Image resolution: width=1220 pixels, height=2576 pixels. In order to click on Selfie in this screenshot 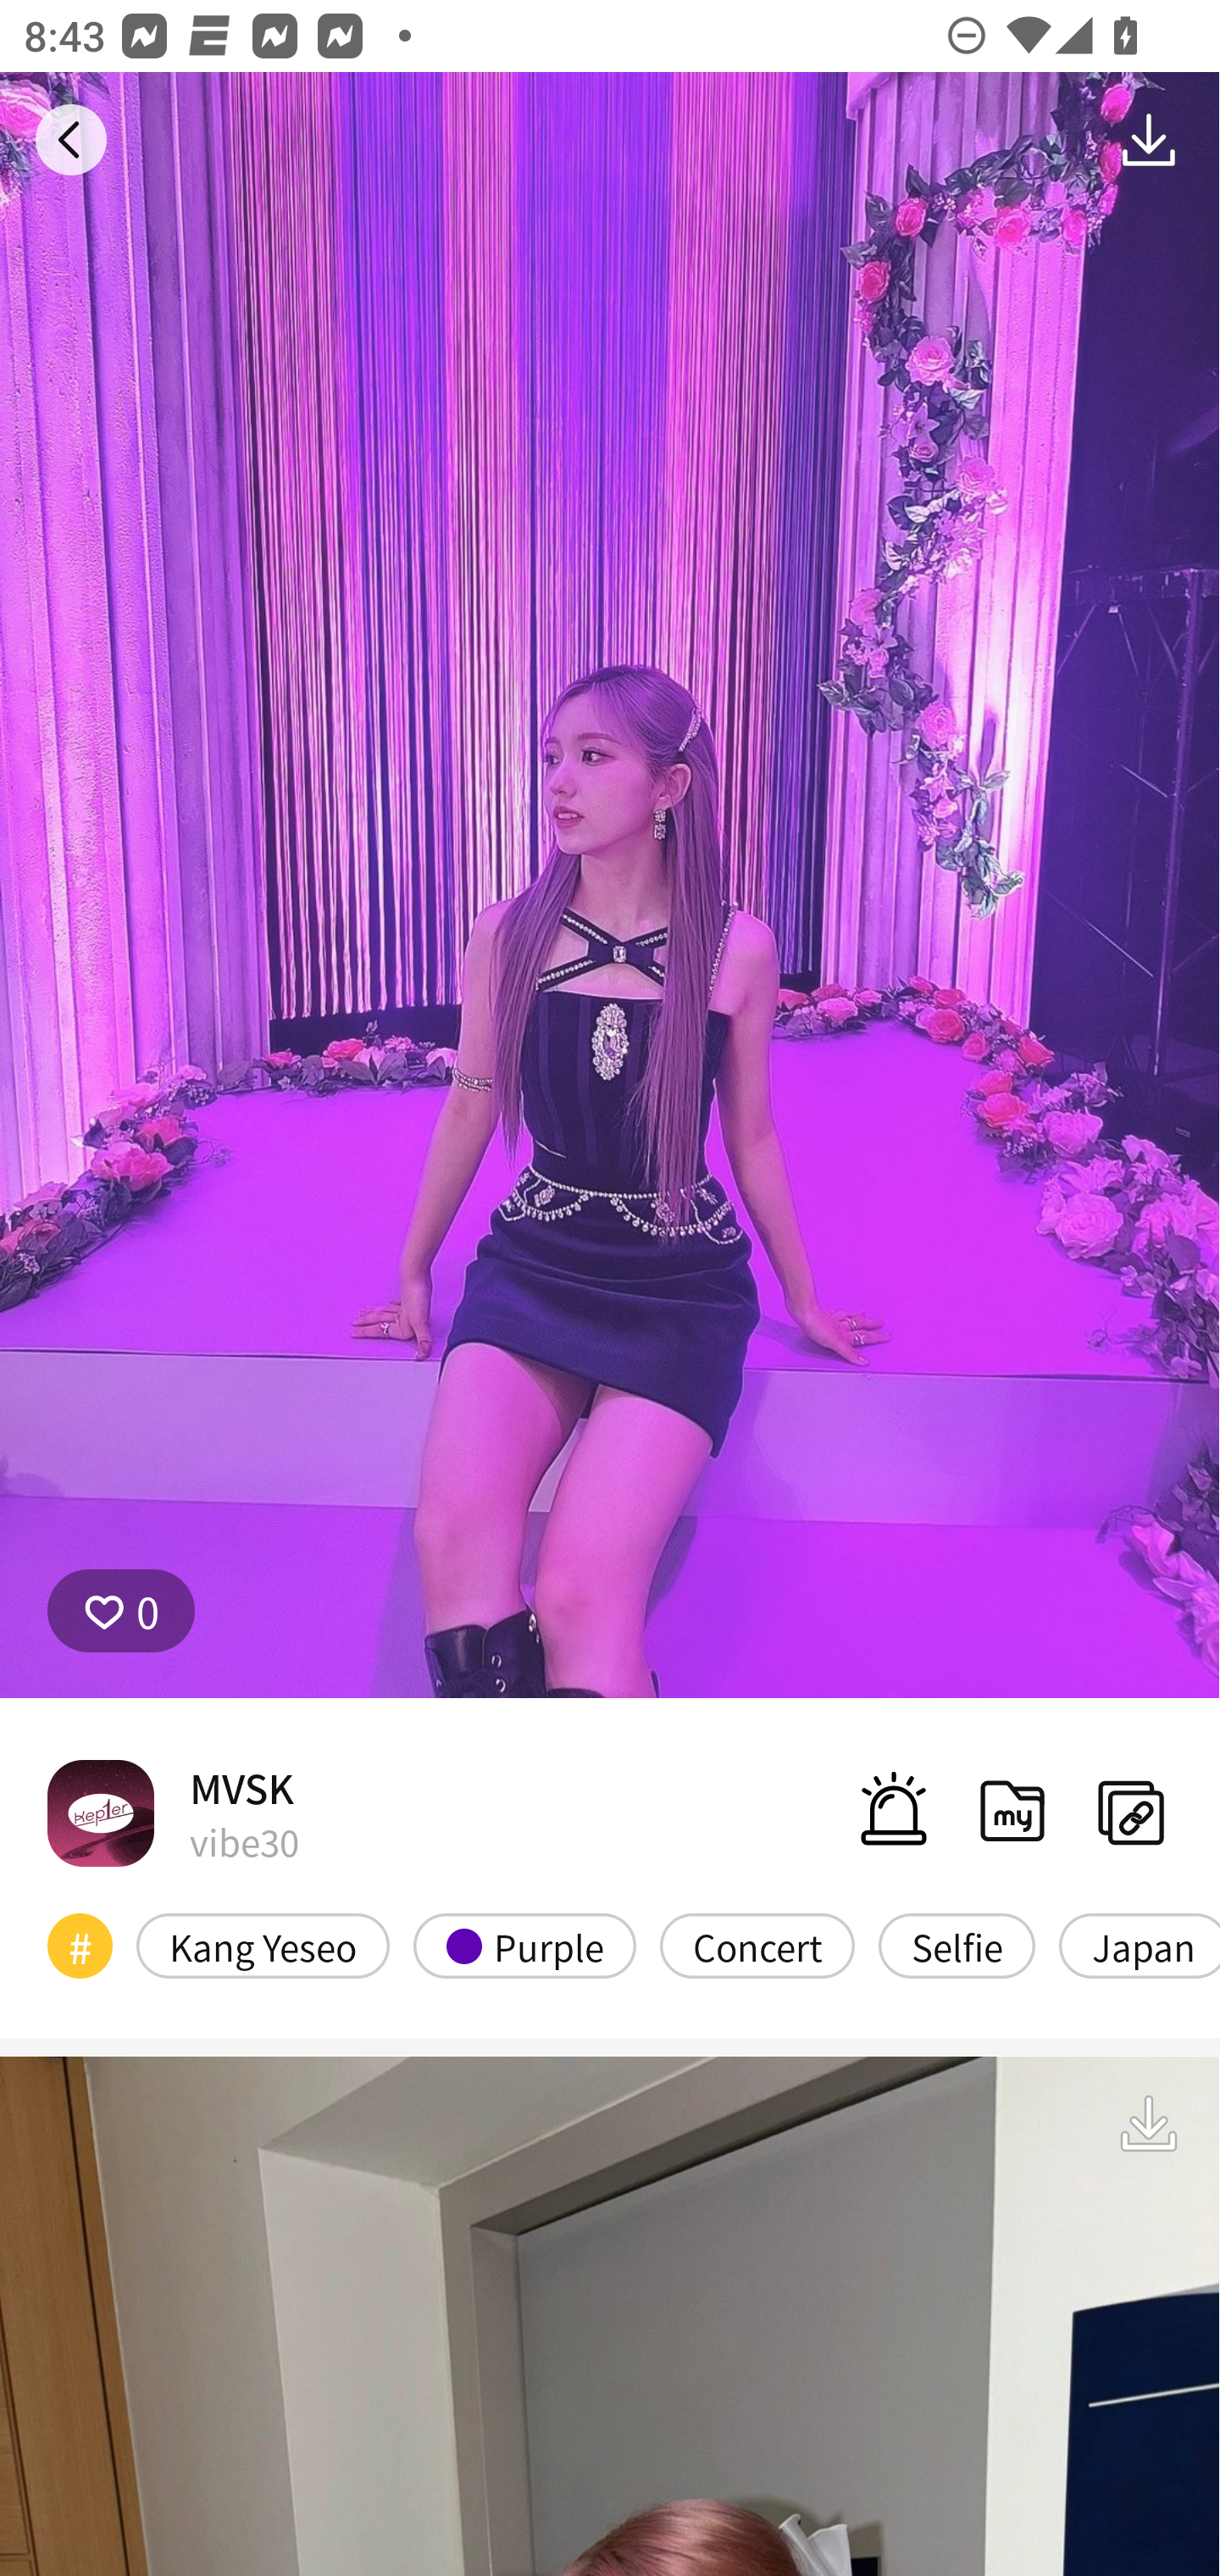, I will do `click(957, 1946)`.